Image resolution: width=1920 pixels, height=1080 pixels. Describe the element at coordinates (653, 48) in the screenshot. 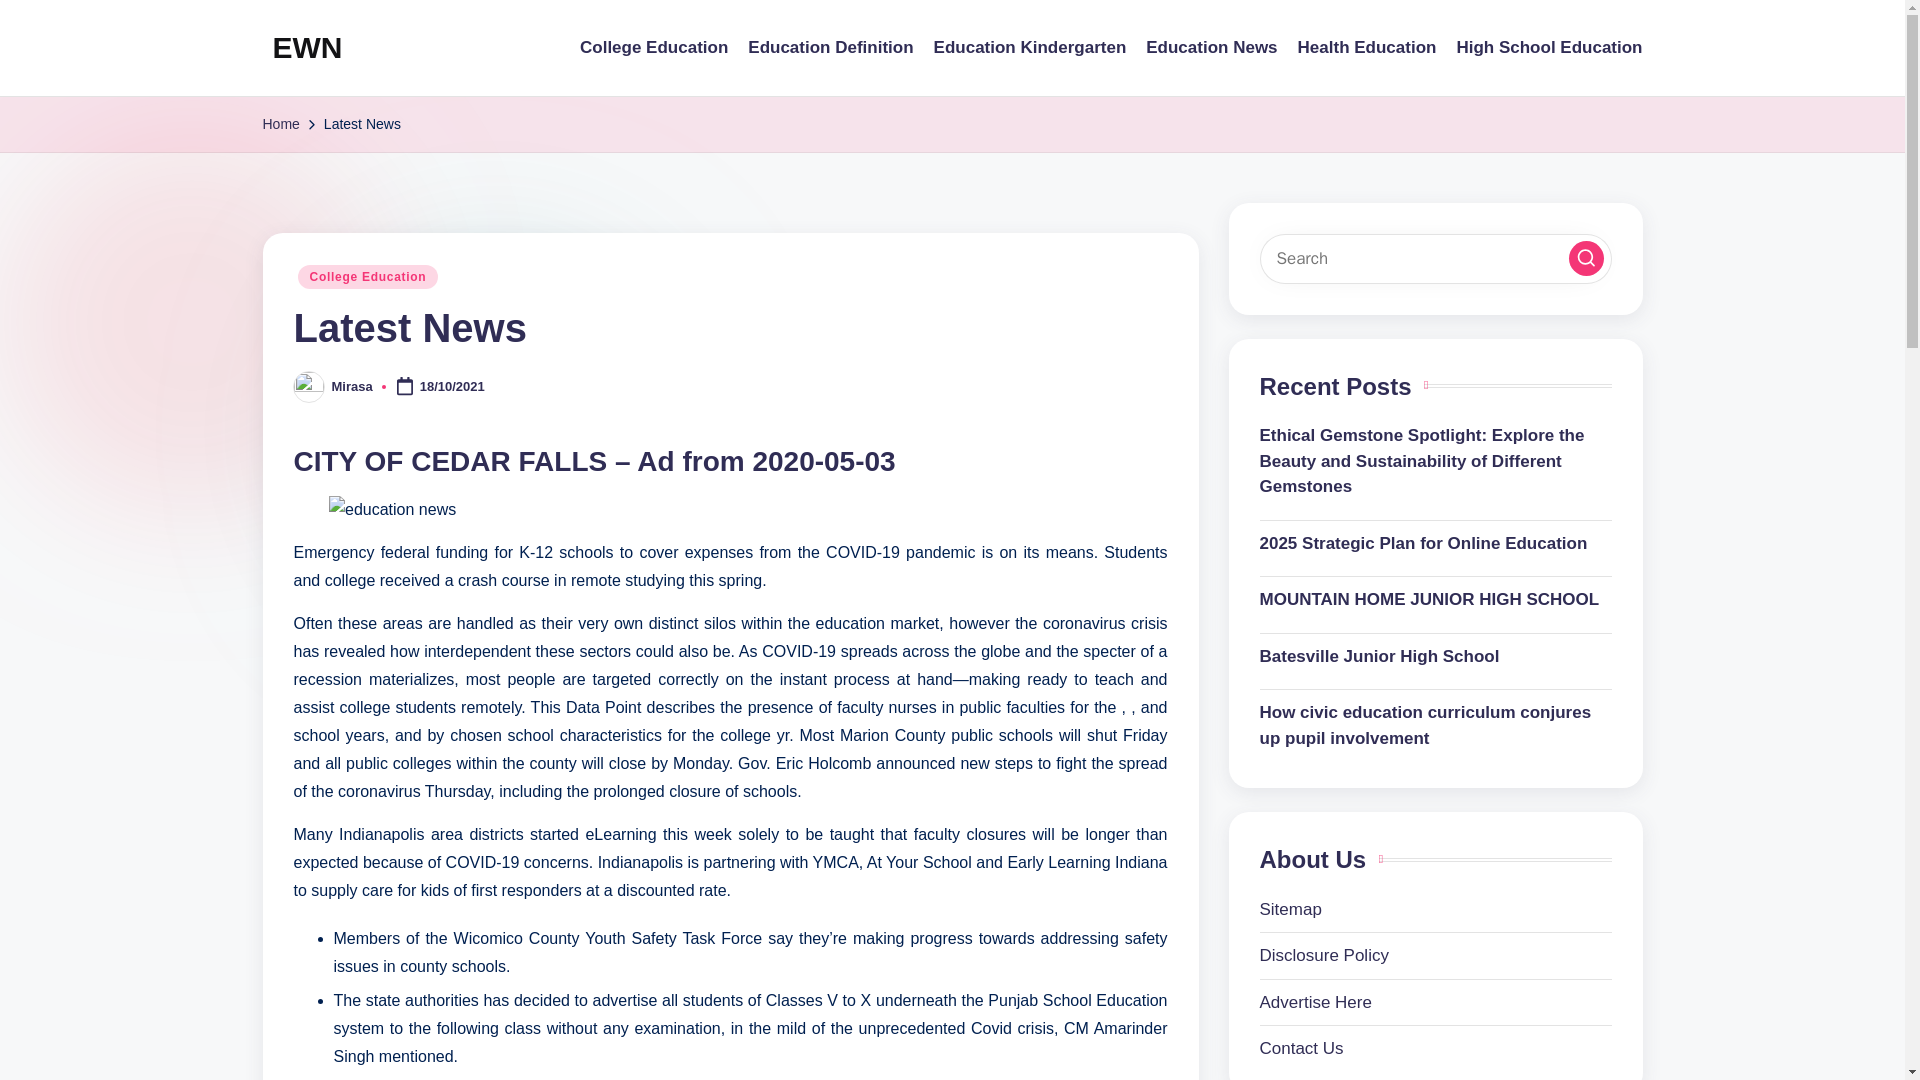

I see `College Education` at that location.